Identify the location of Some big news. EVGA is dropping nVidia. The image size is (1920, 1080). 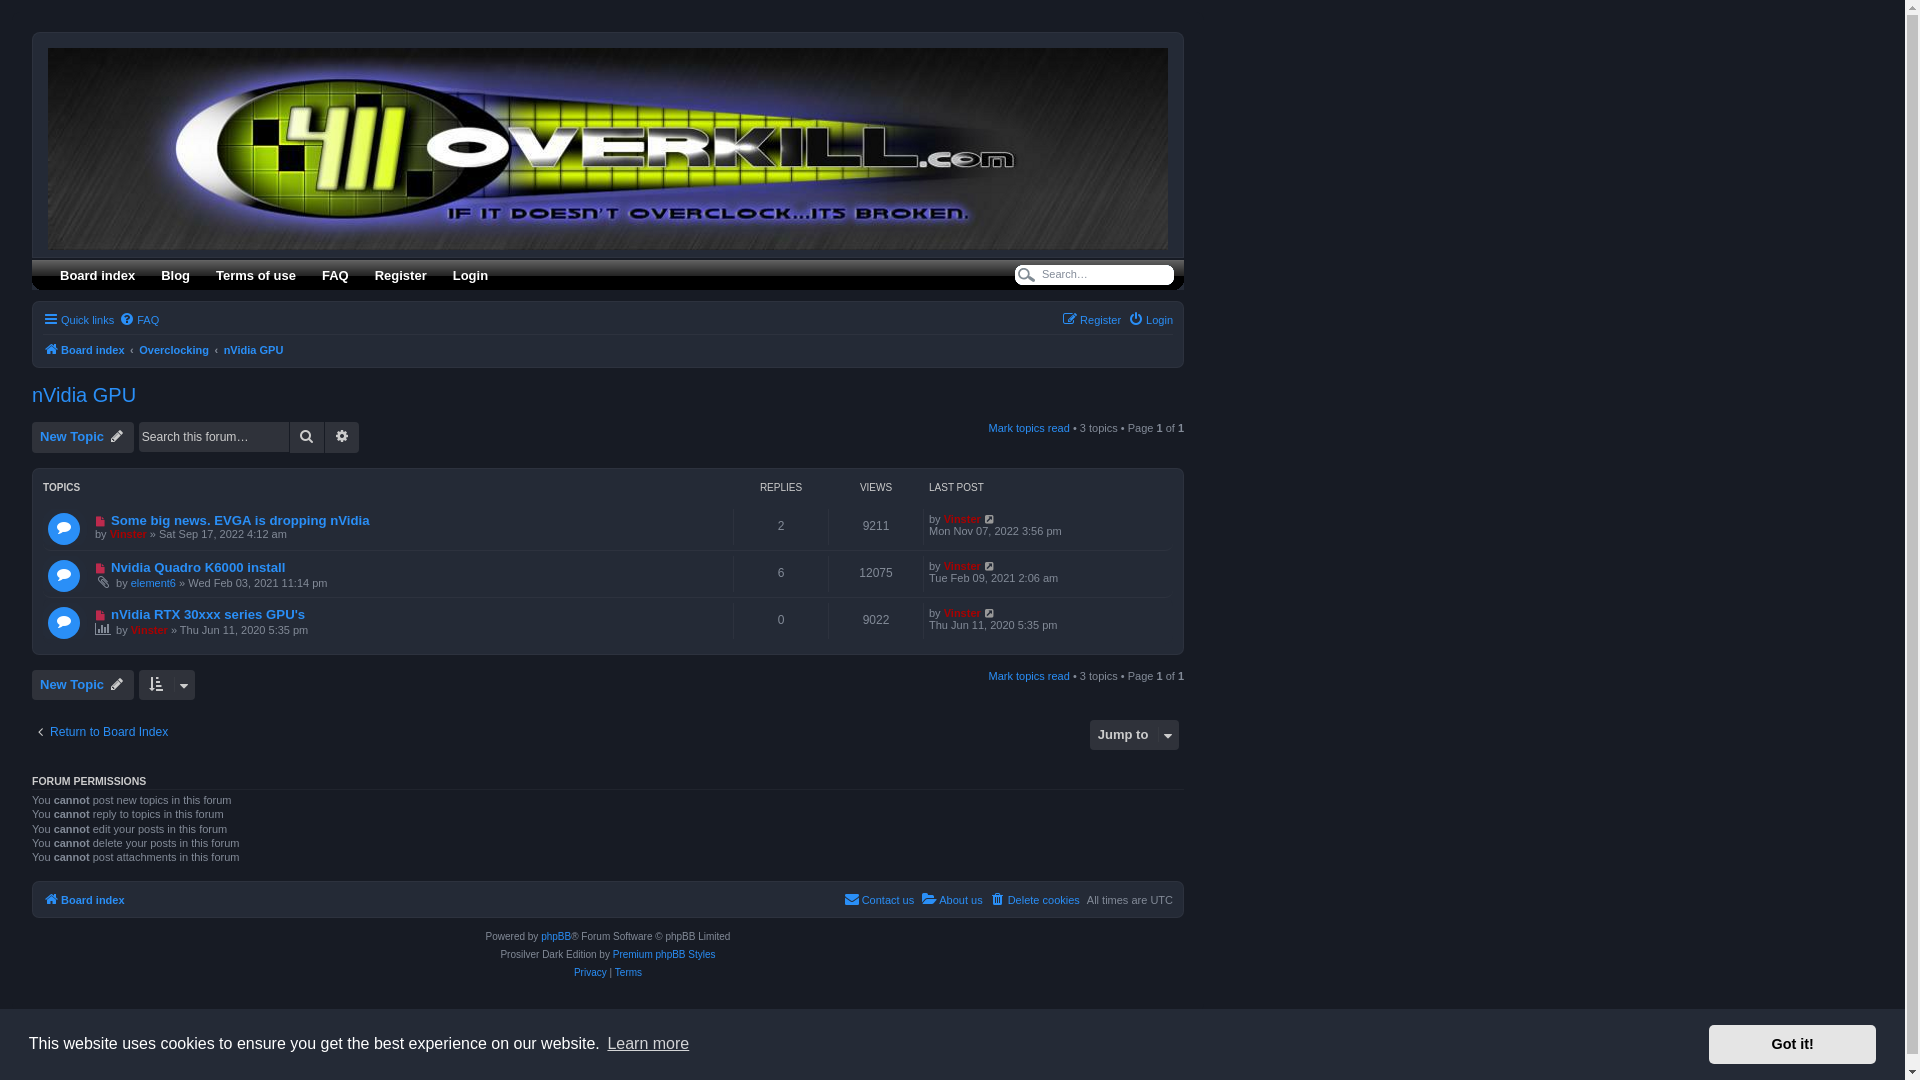
(240, 520).